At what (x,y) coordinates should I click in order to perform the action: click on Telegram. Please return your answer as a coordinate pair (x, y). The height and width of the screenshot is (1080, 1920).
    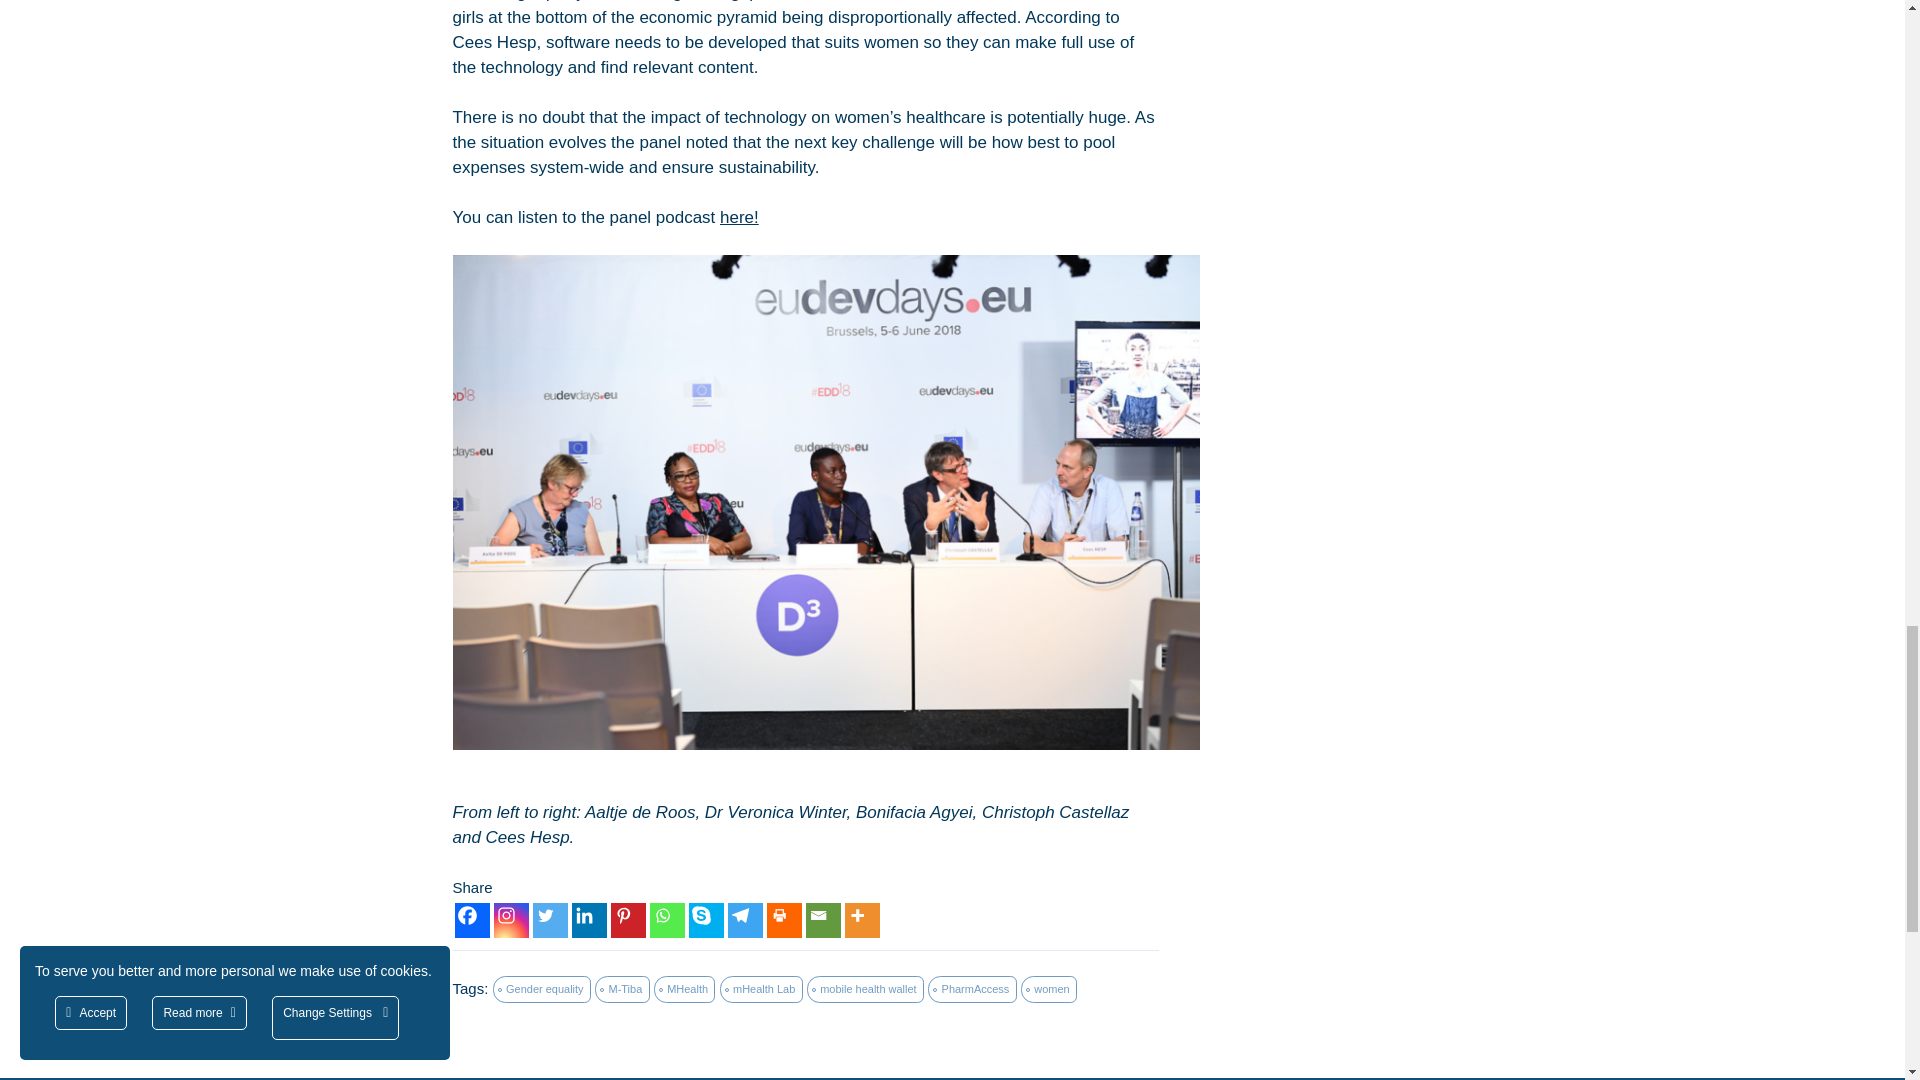
    Looking at the image, I should click on (744, 920).